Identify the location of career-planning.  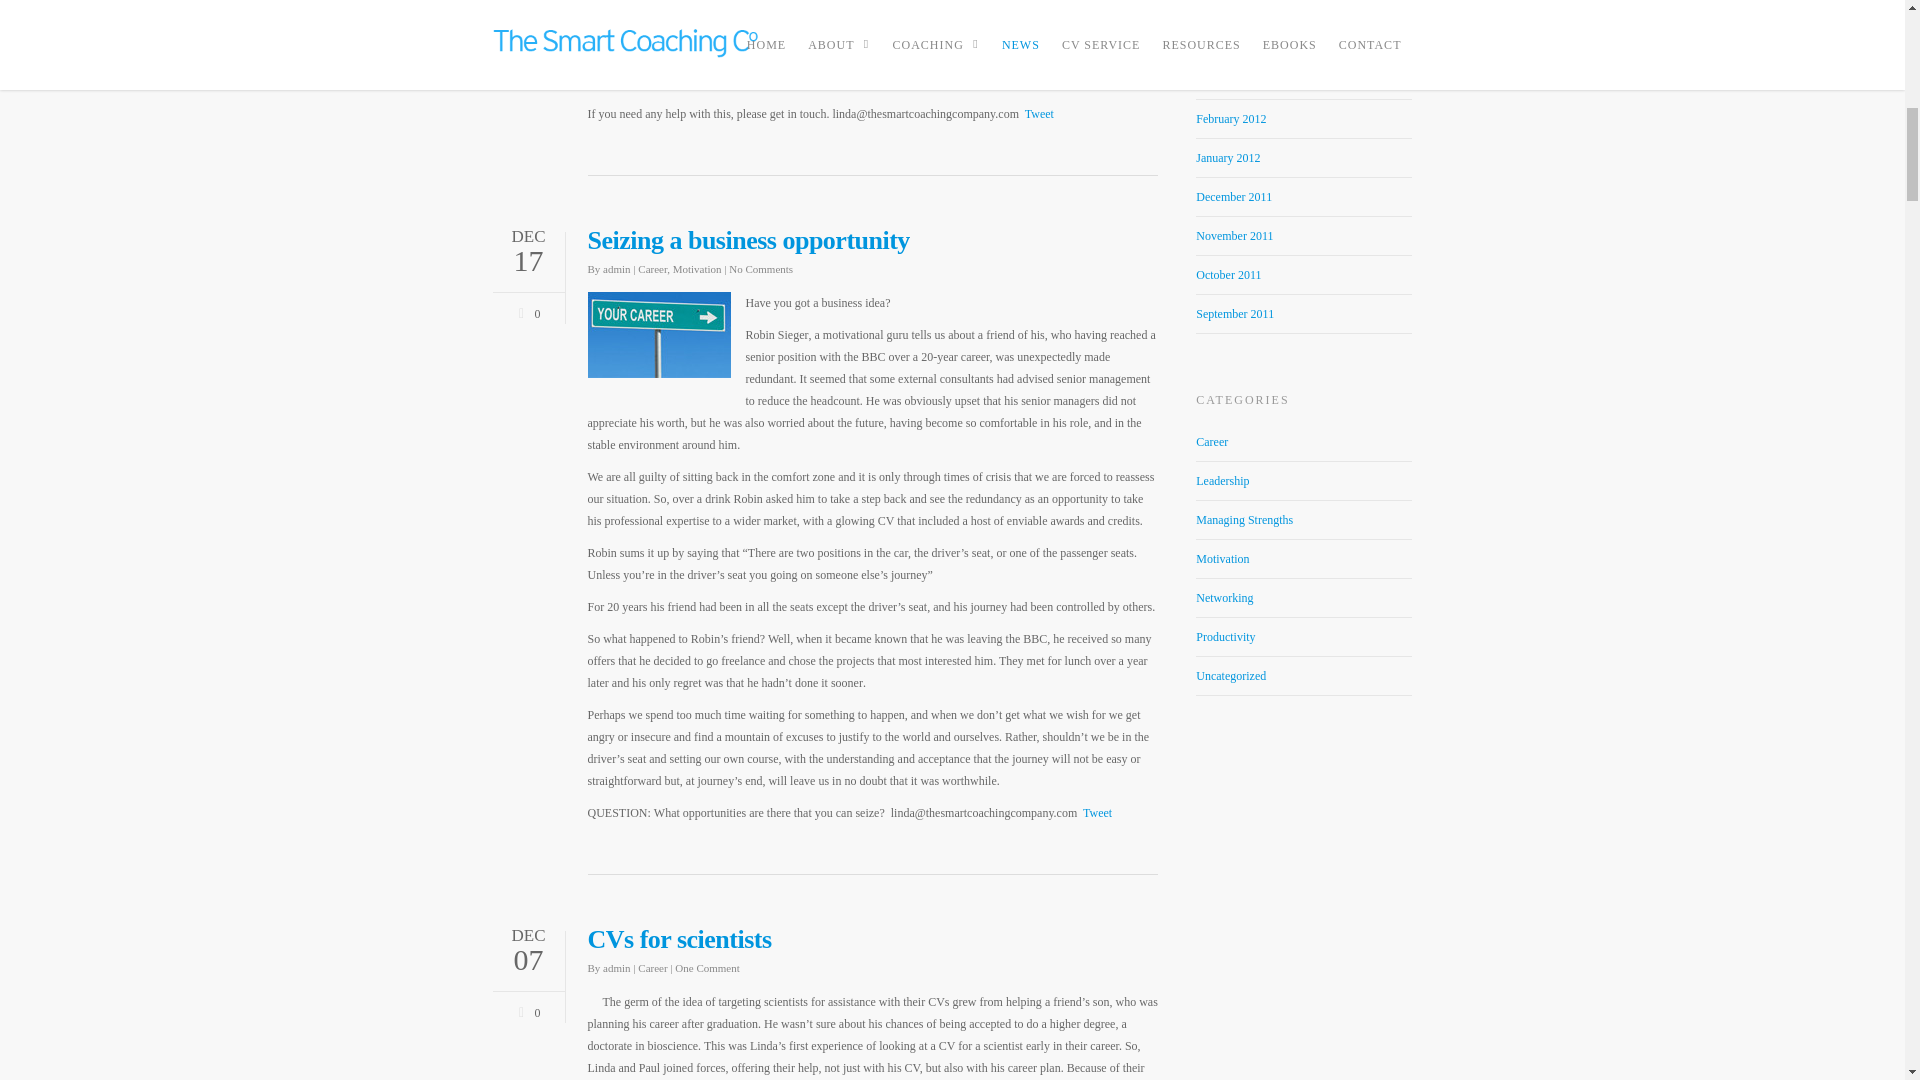
(659, 334).